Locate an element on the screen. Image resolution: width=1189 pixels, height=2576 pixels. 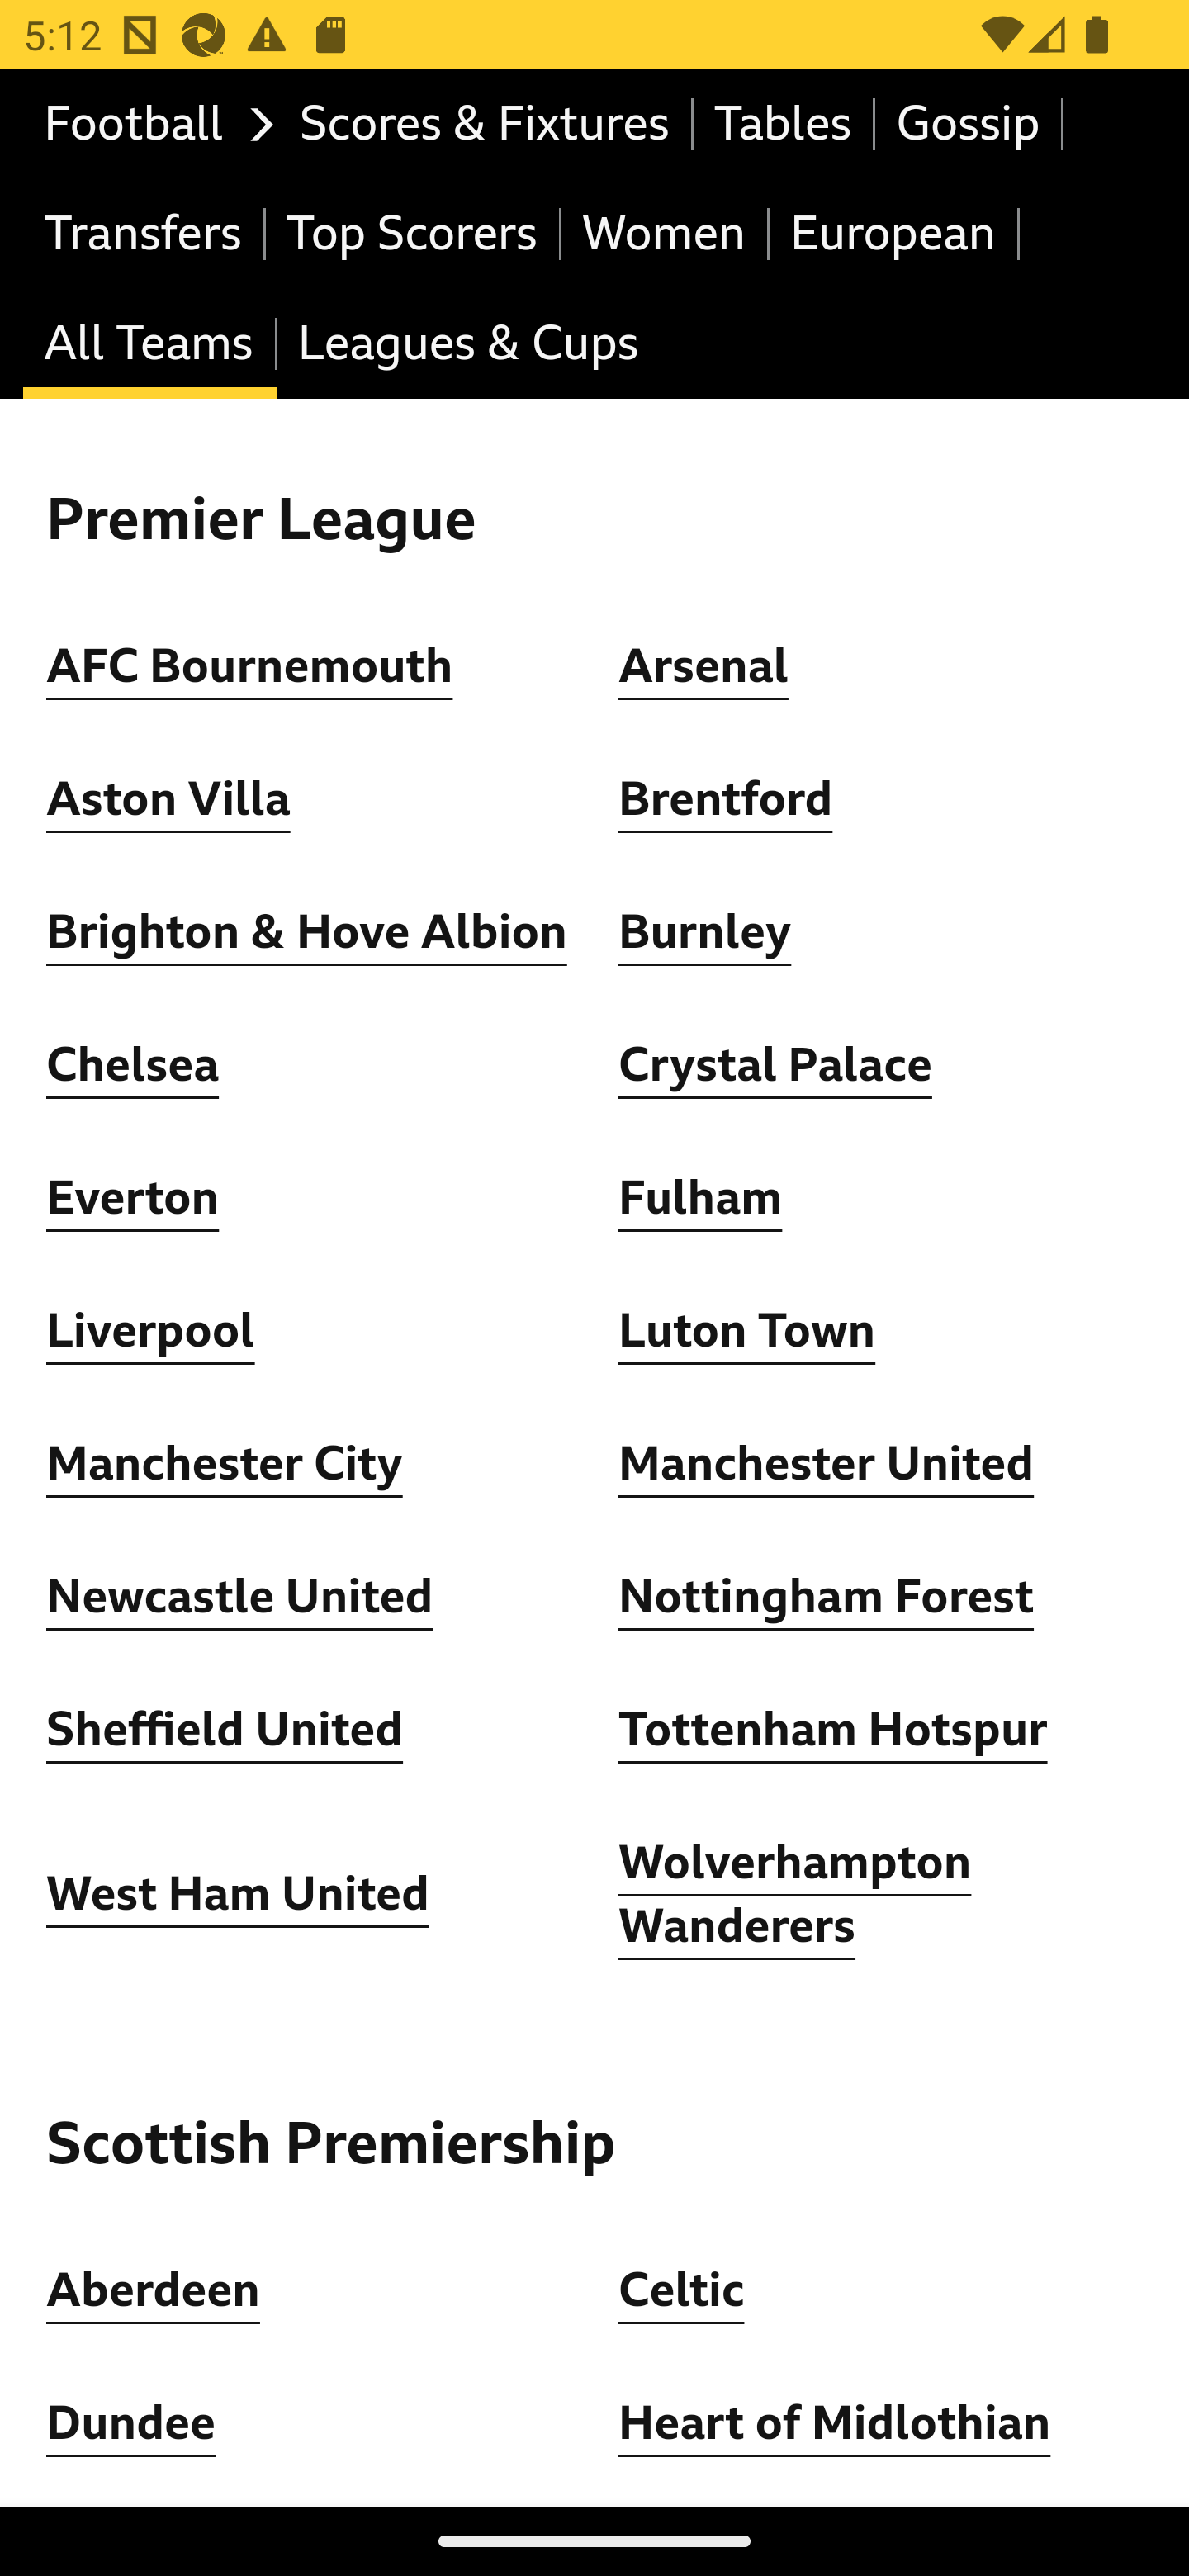
Heart of Midlothian is located at coordinates (835, 2424).